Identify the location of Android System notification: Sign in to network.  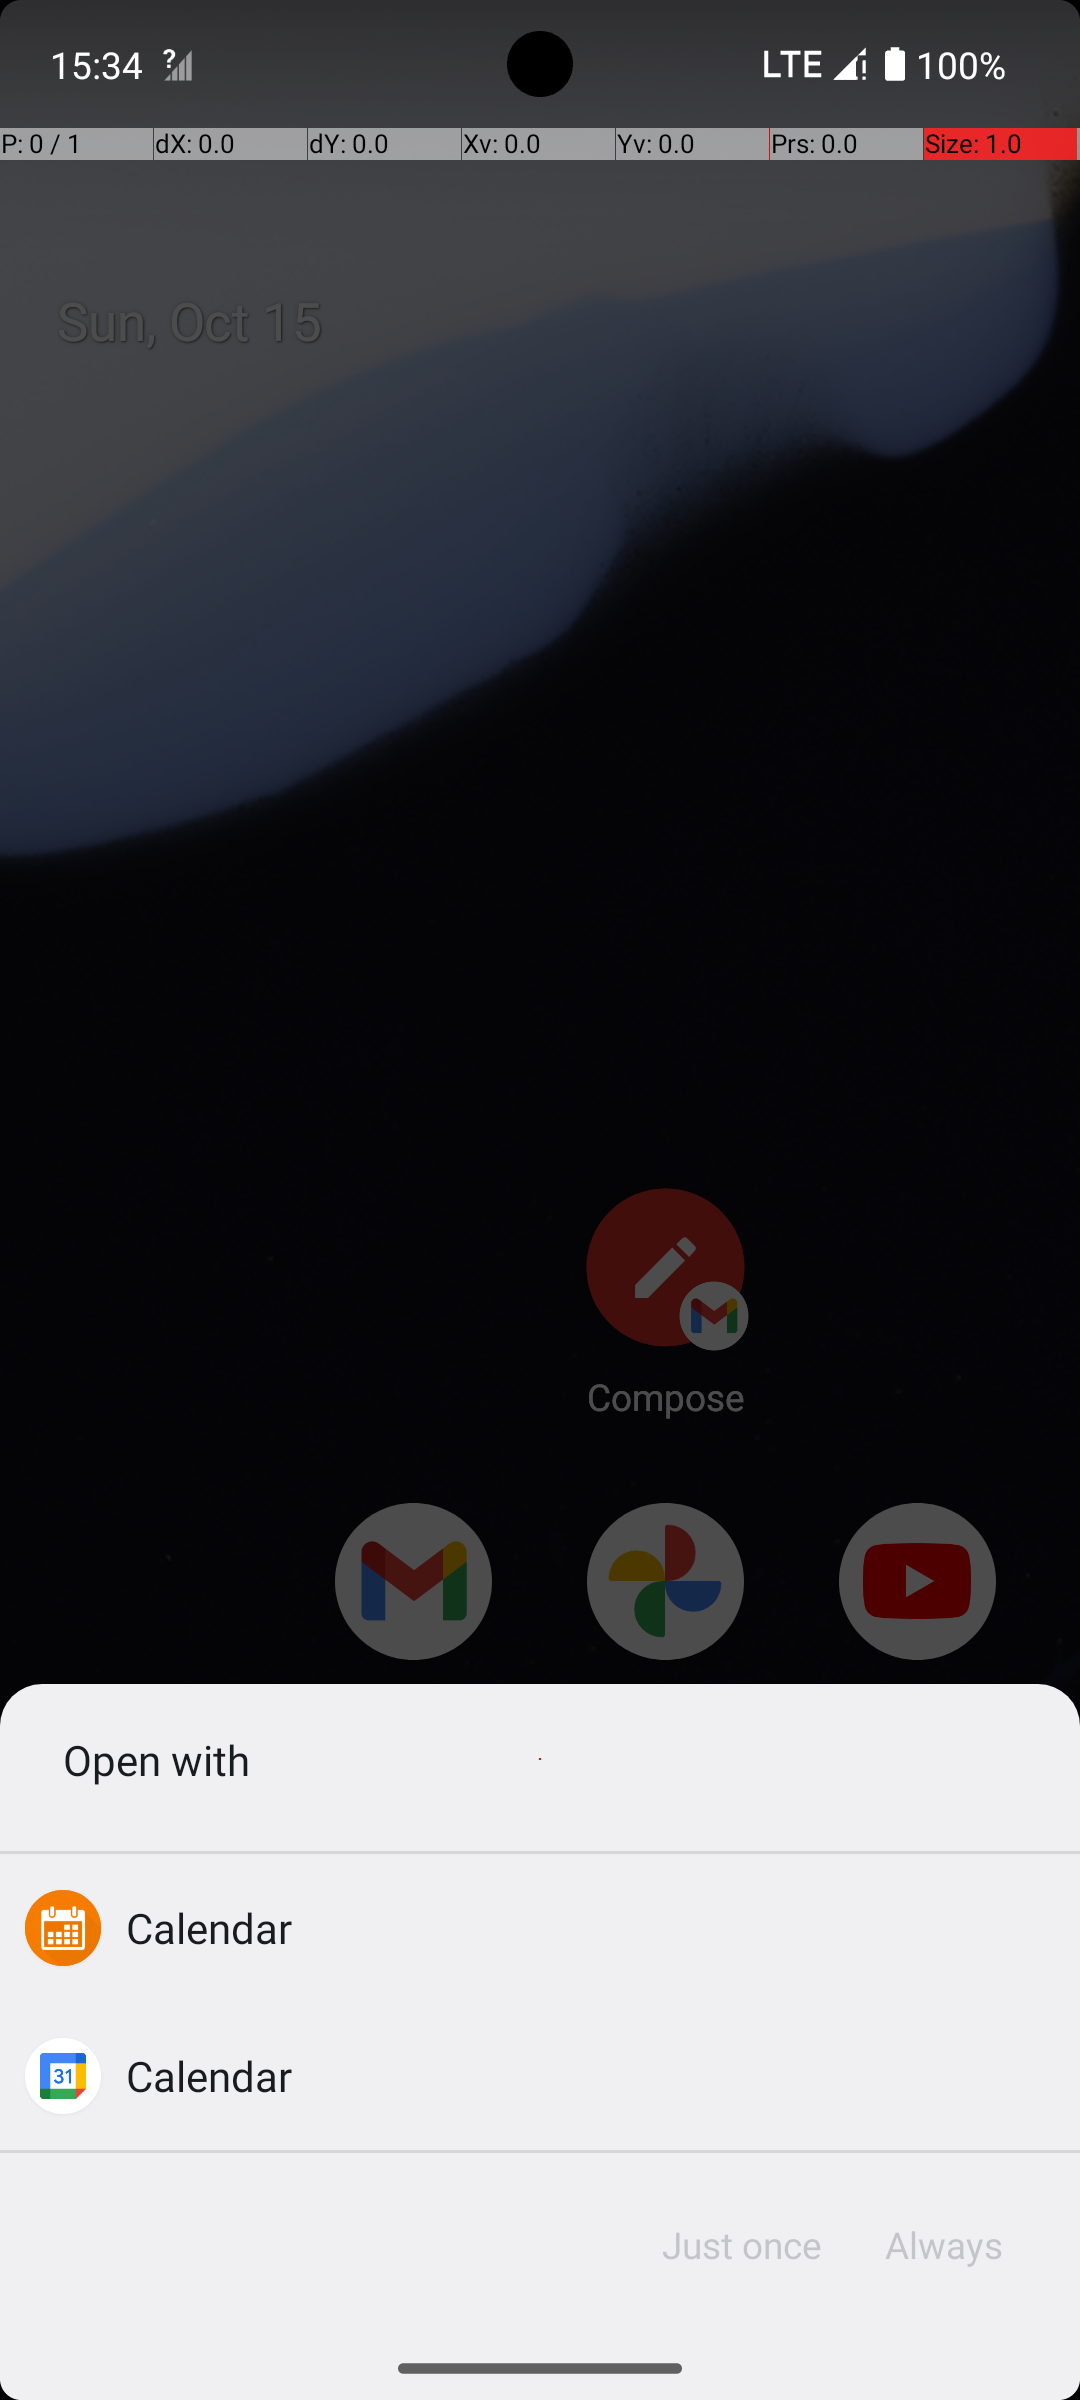
(177, 64).